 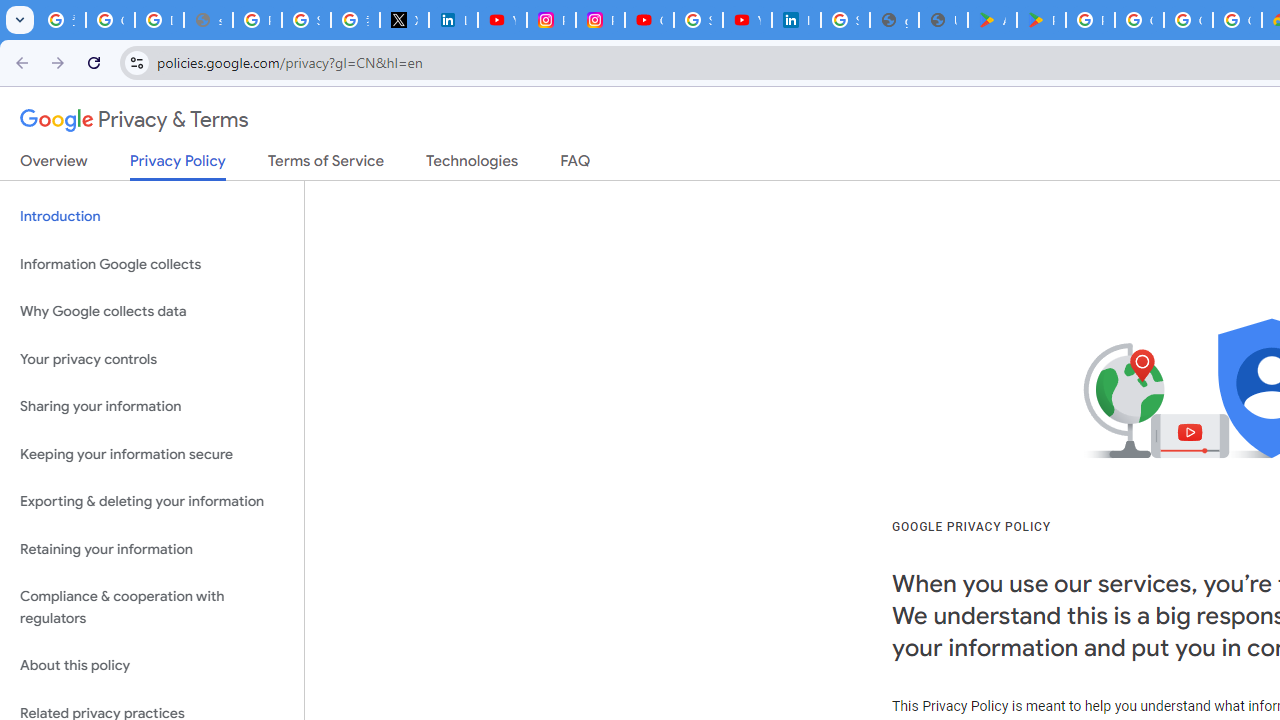 I want to click on Introduction, so click(x=152, y=216).